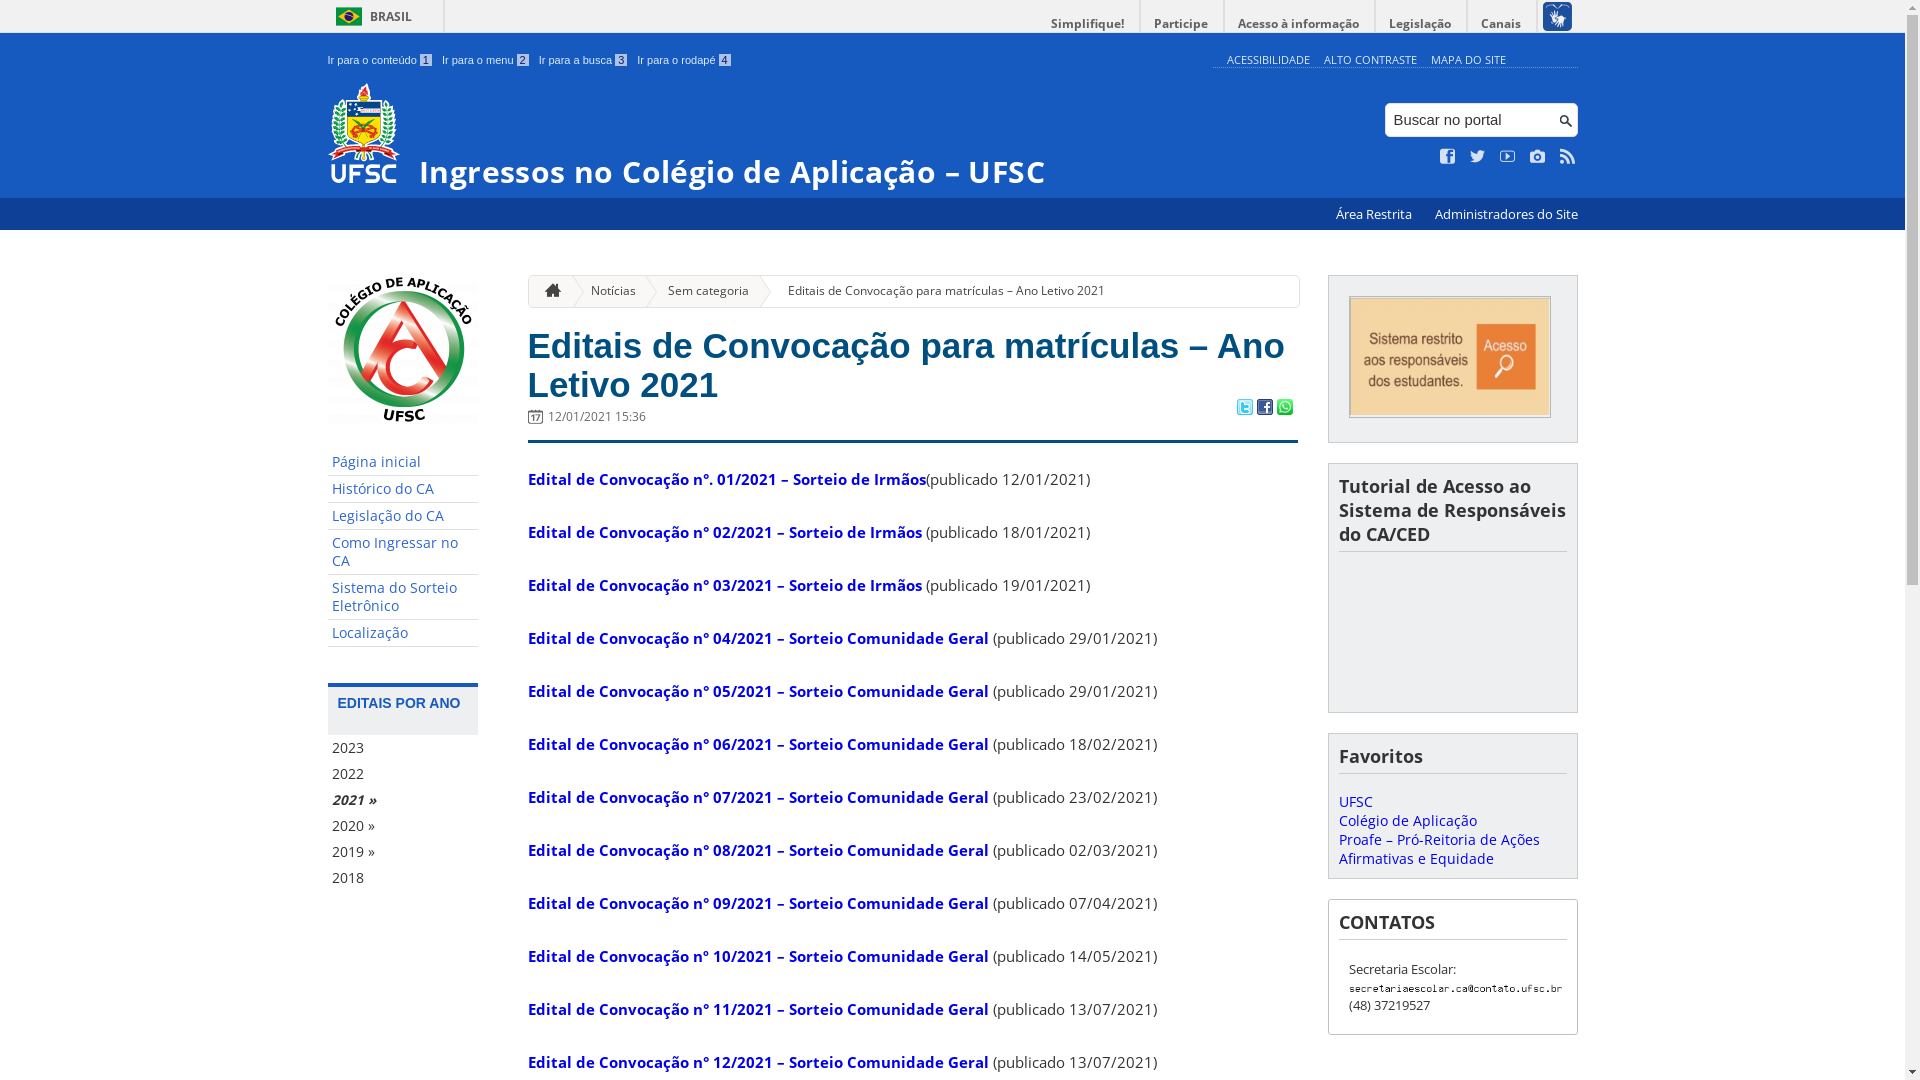  What do you see at coordinates (403, 748) in the screenshot?
I see `2023` at bounding box center [403, 748].